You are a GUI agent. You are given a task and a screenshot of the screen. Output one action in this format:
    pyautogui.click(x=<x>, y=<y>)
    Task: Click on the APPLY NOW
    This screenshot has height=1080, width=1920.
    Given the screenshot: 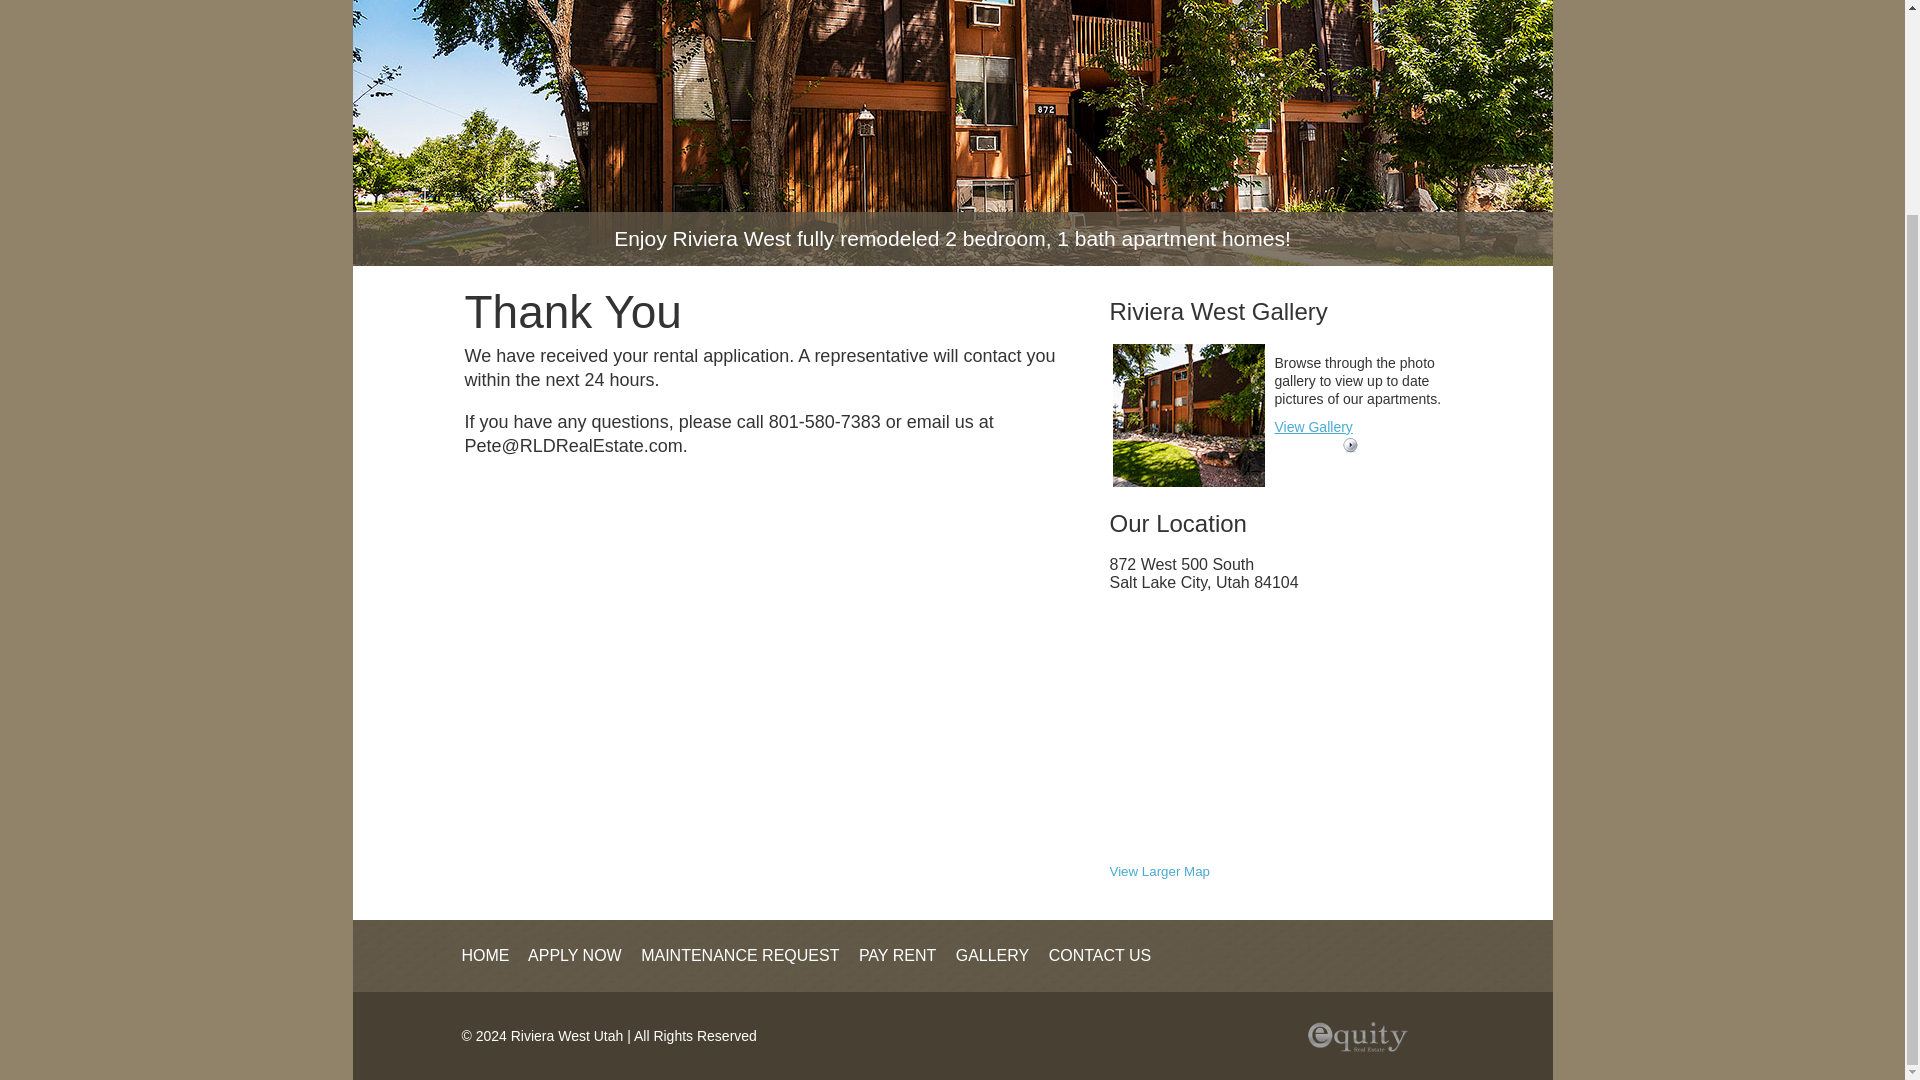 What is the action you would take?
    pyautogui.click(x=582, y=956)
    